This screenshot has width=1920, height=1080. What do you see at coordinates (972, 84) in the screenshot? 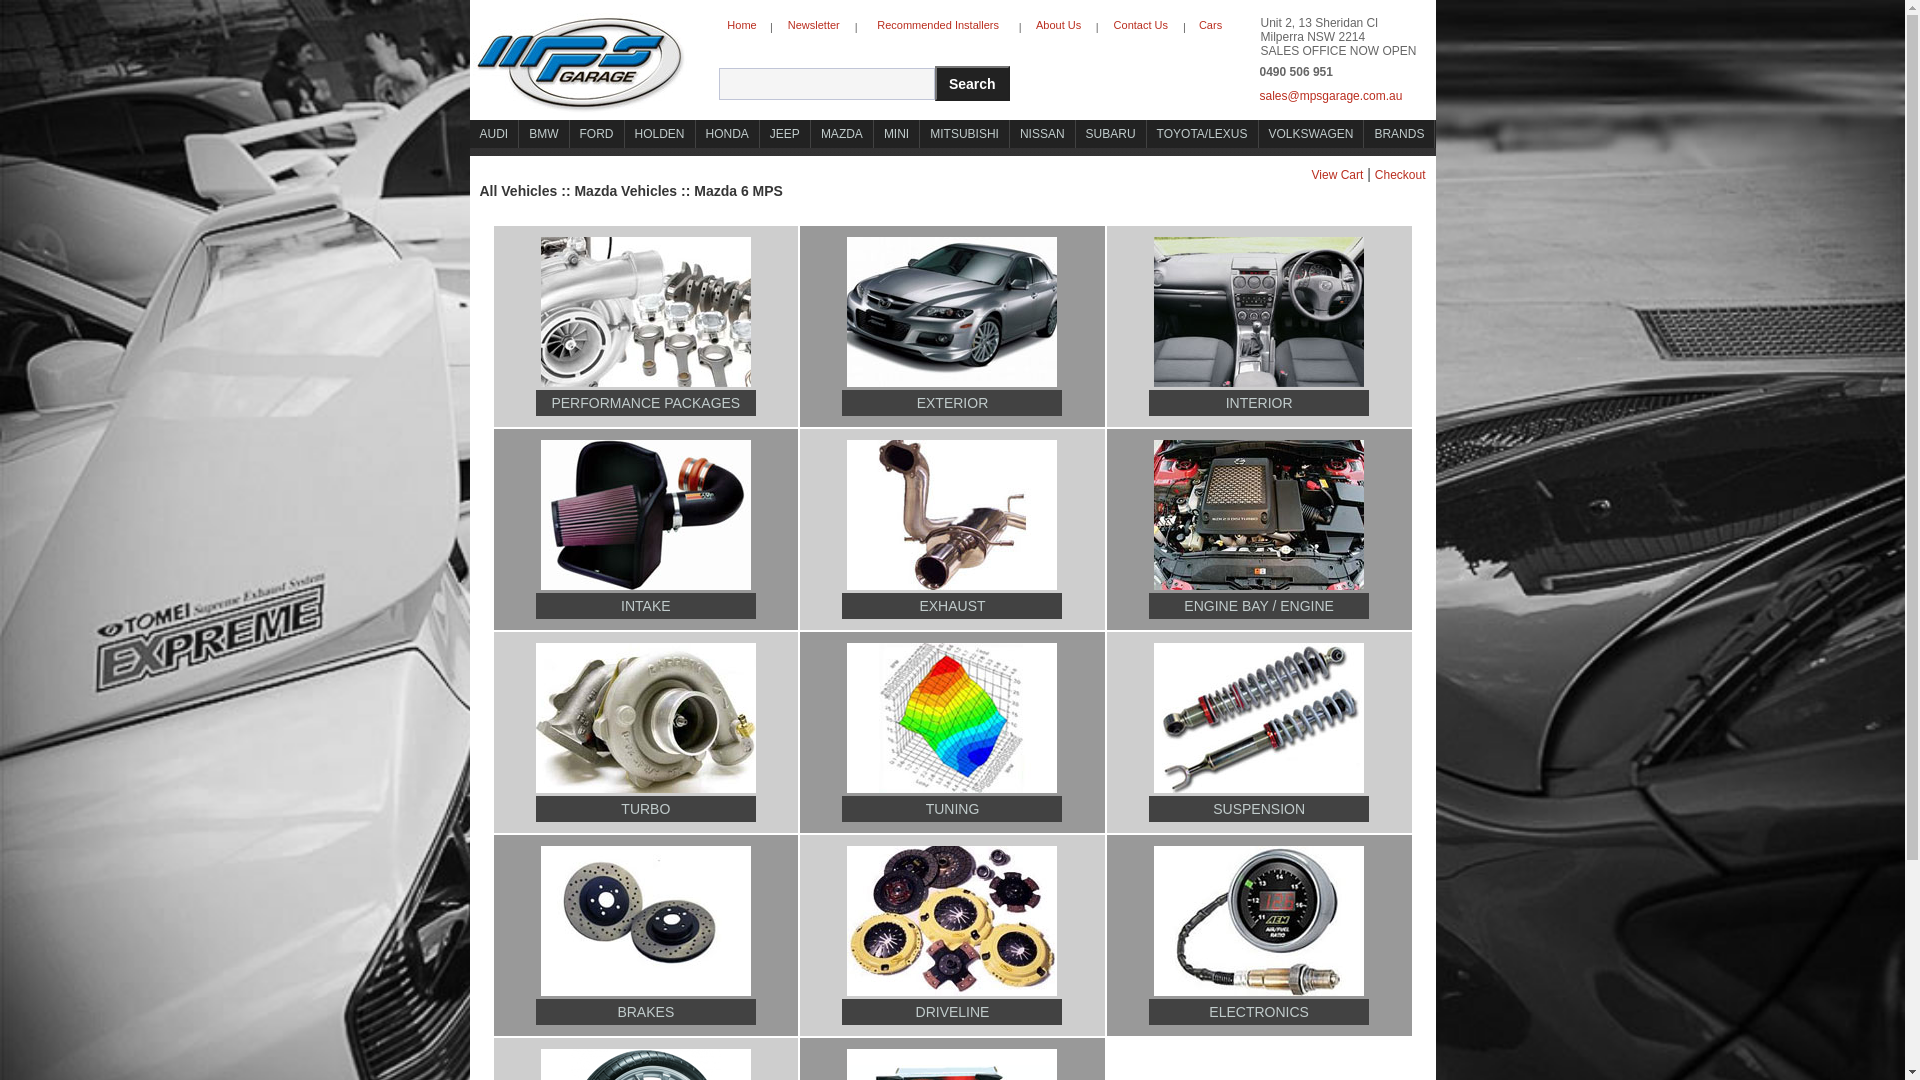
I see `Search` at bounding box center [972, 84].